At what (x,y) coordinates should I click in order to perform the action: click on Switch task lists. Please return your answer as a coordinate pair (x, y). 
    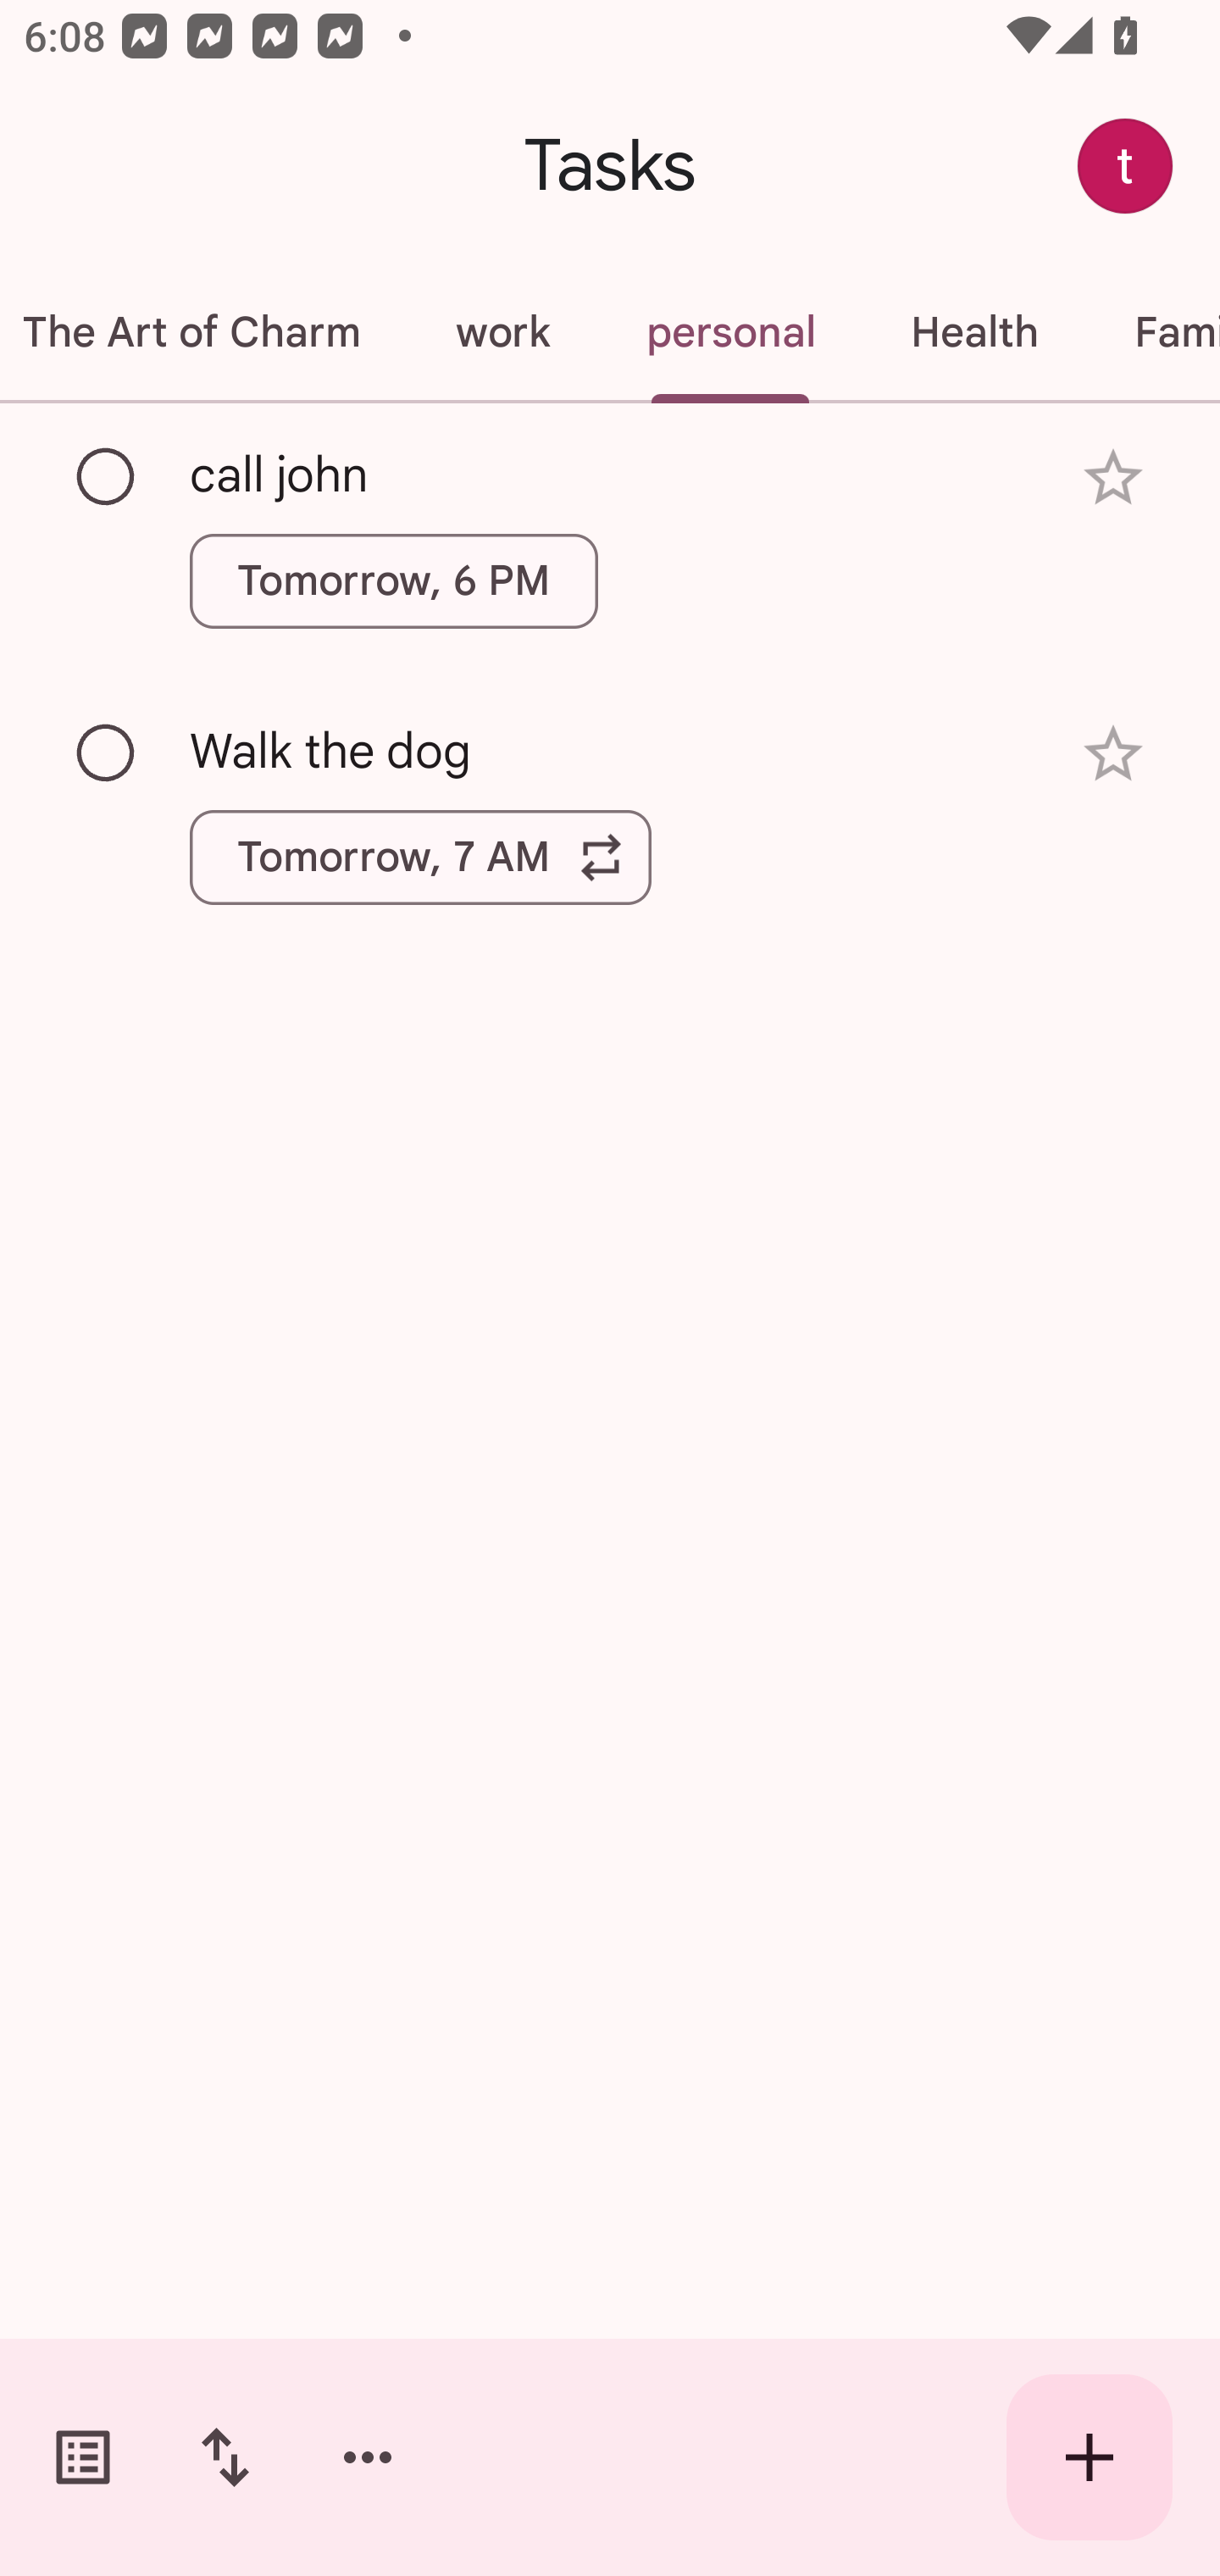
    Looking at the image, I should click on (83, 2457).